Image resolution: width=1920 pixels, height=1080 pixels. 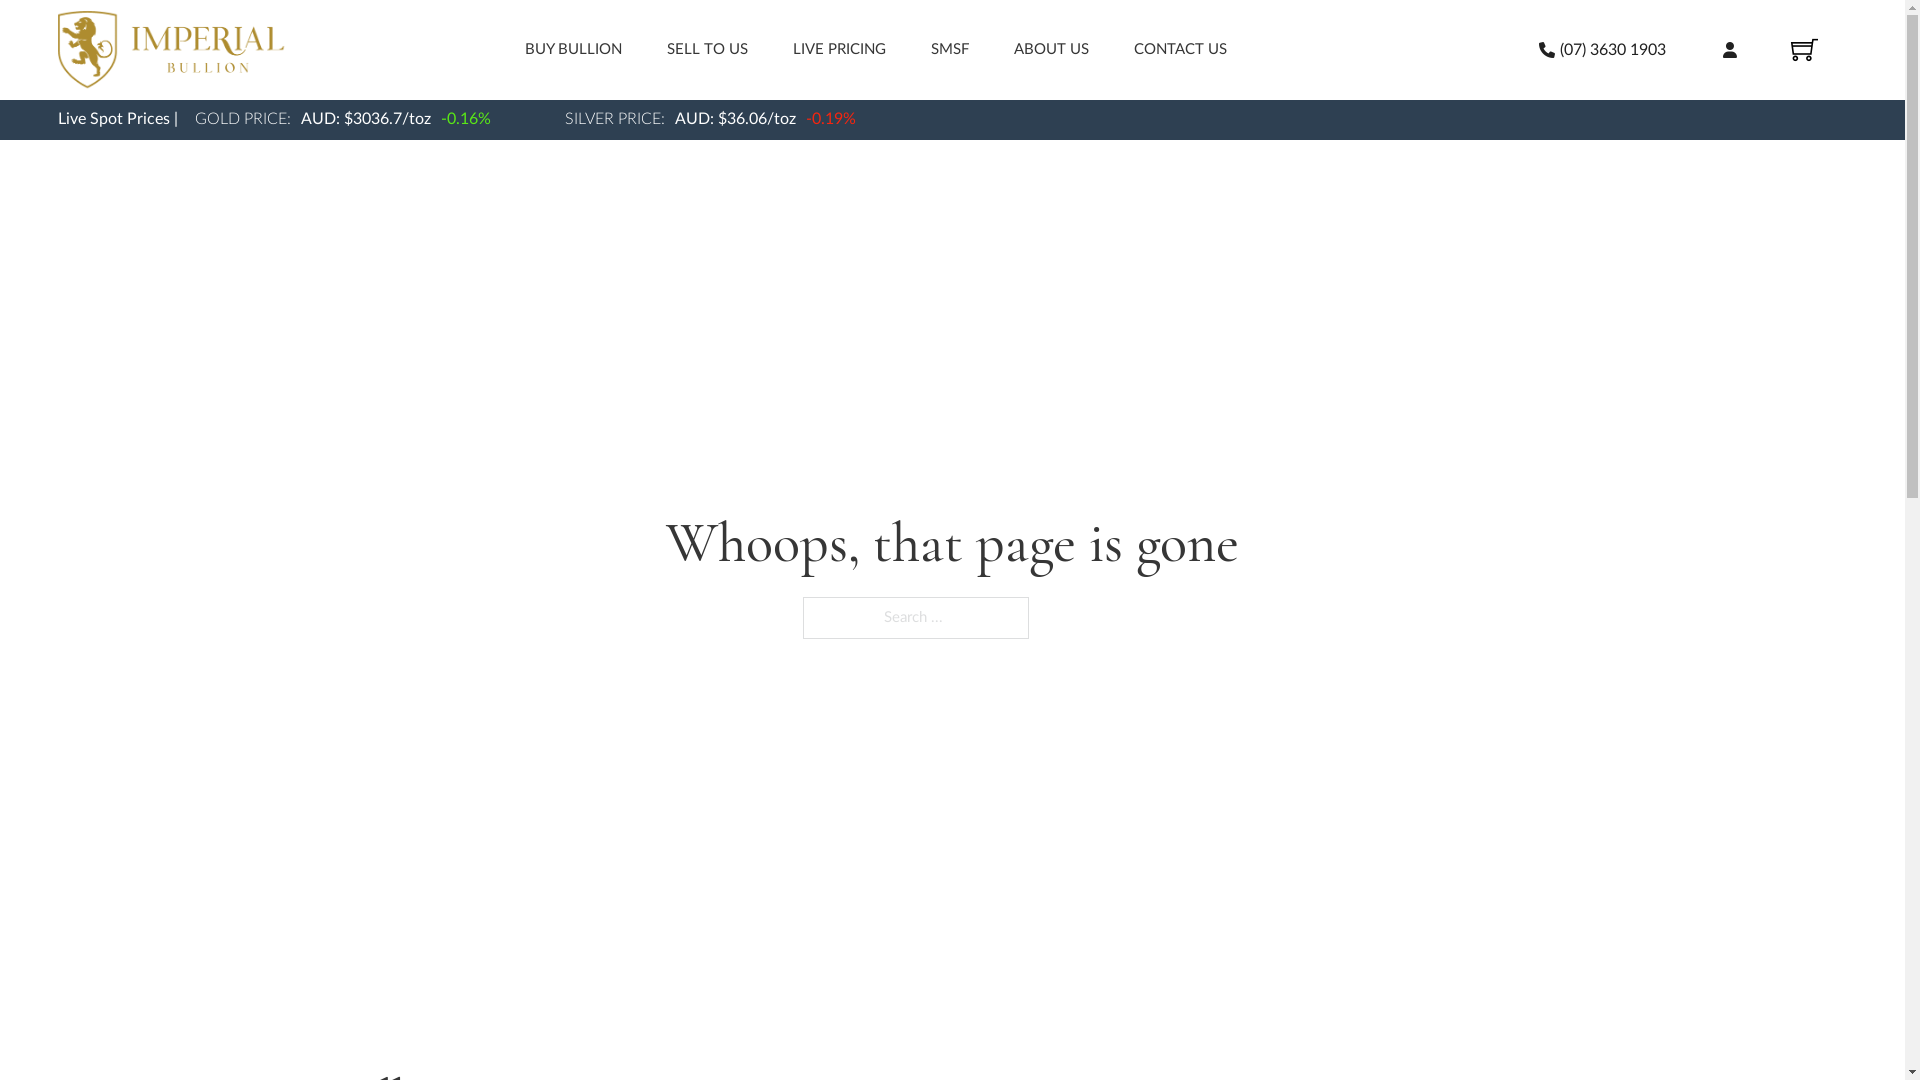 What do you see at coordinates (1051, 50) in the screenshot?
I see `ABOUT US` at bounding box center [1051, 50].